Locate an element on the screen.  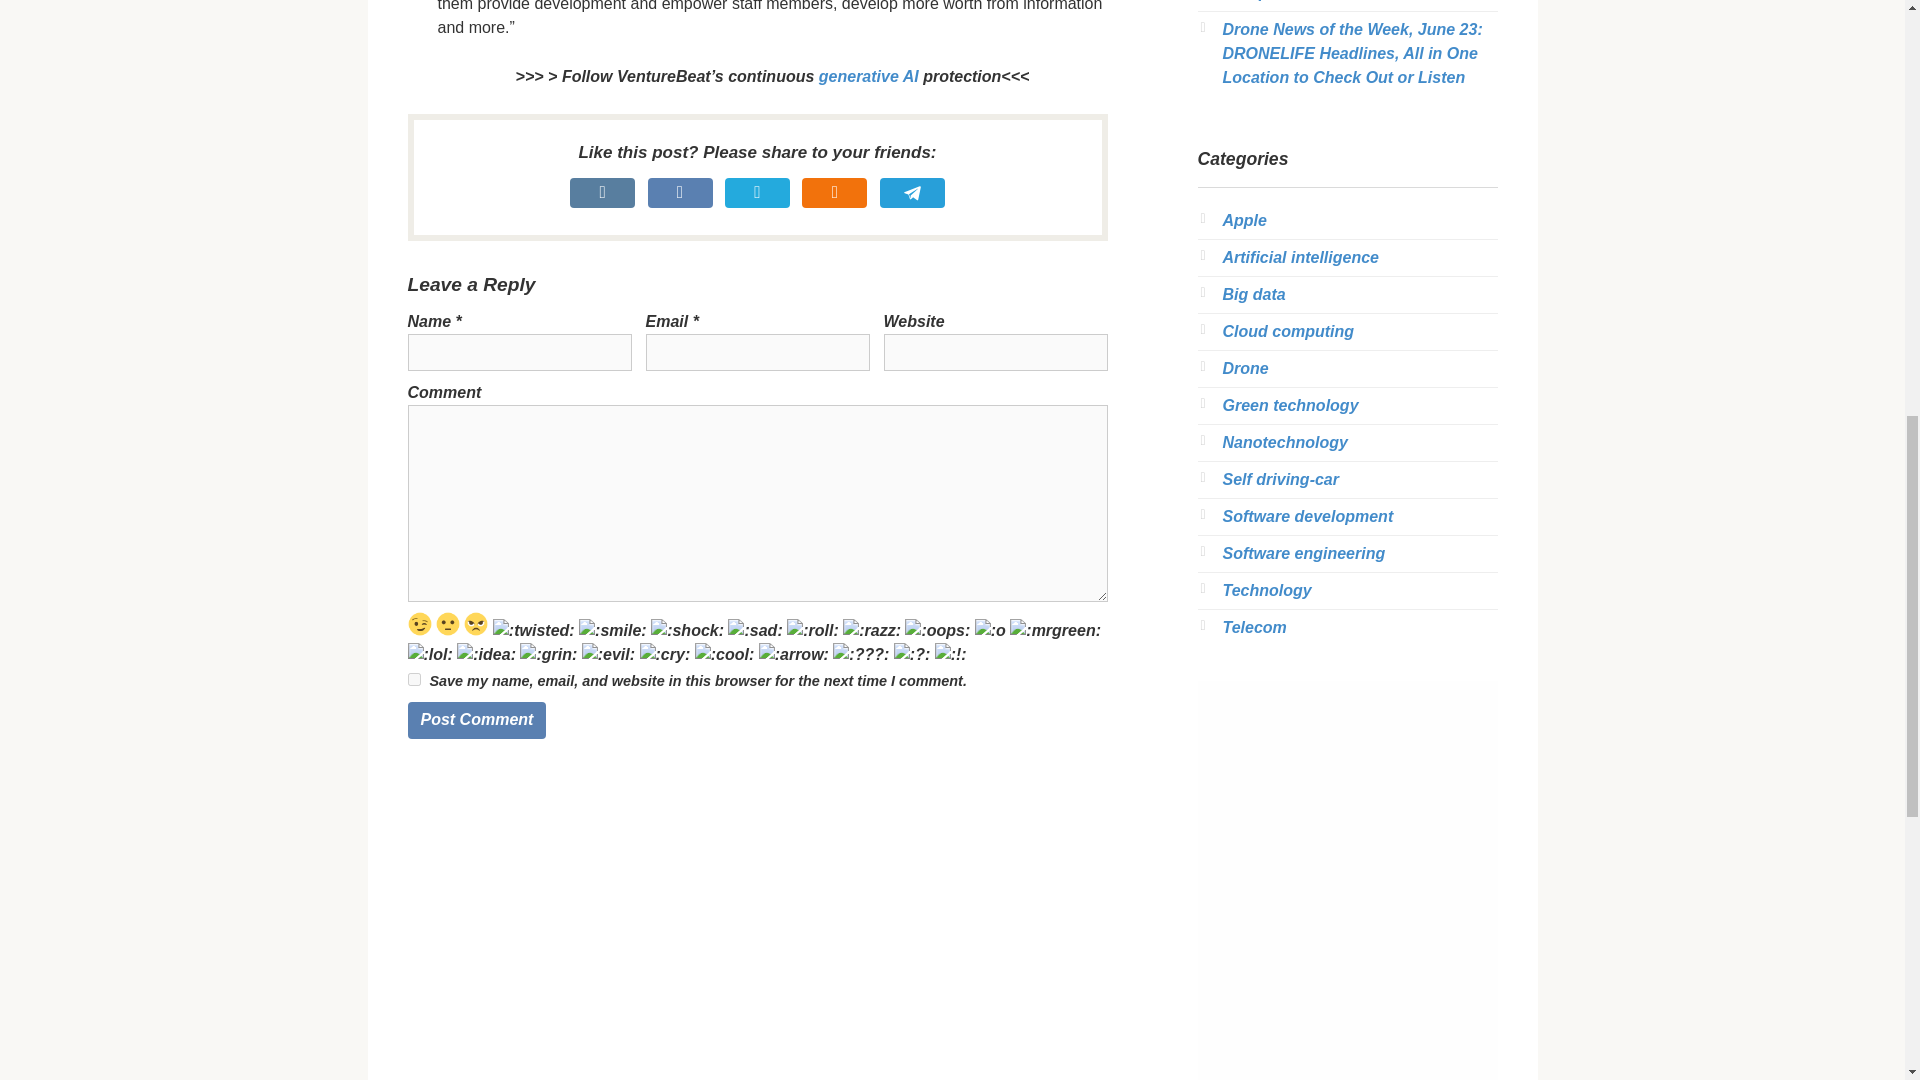
Telecom is located at coordinates (1254, 627).